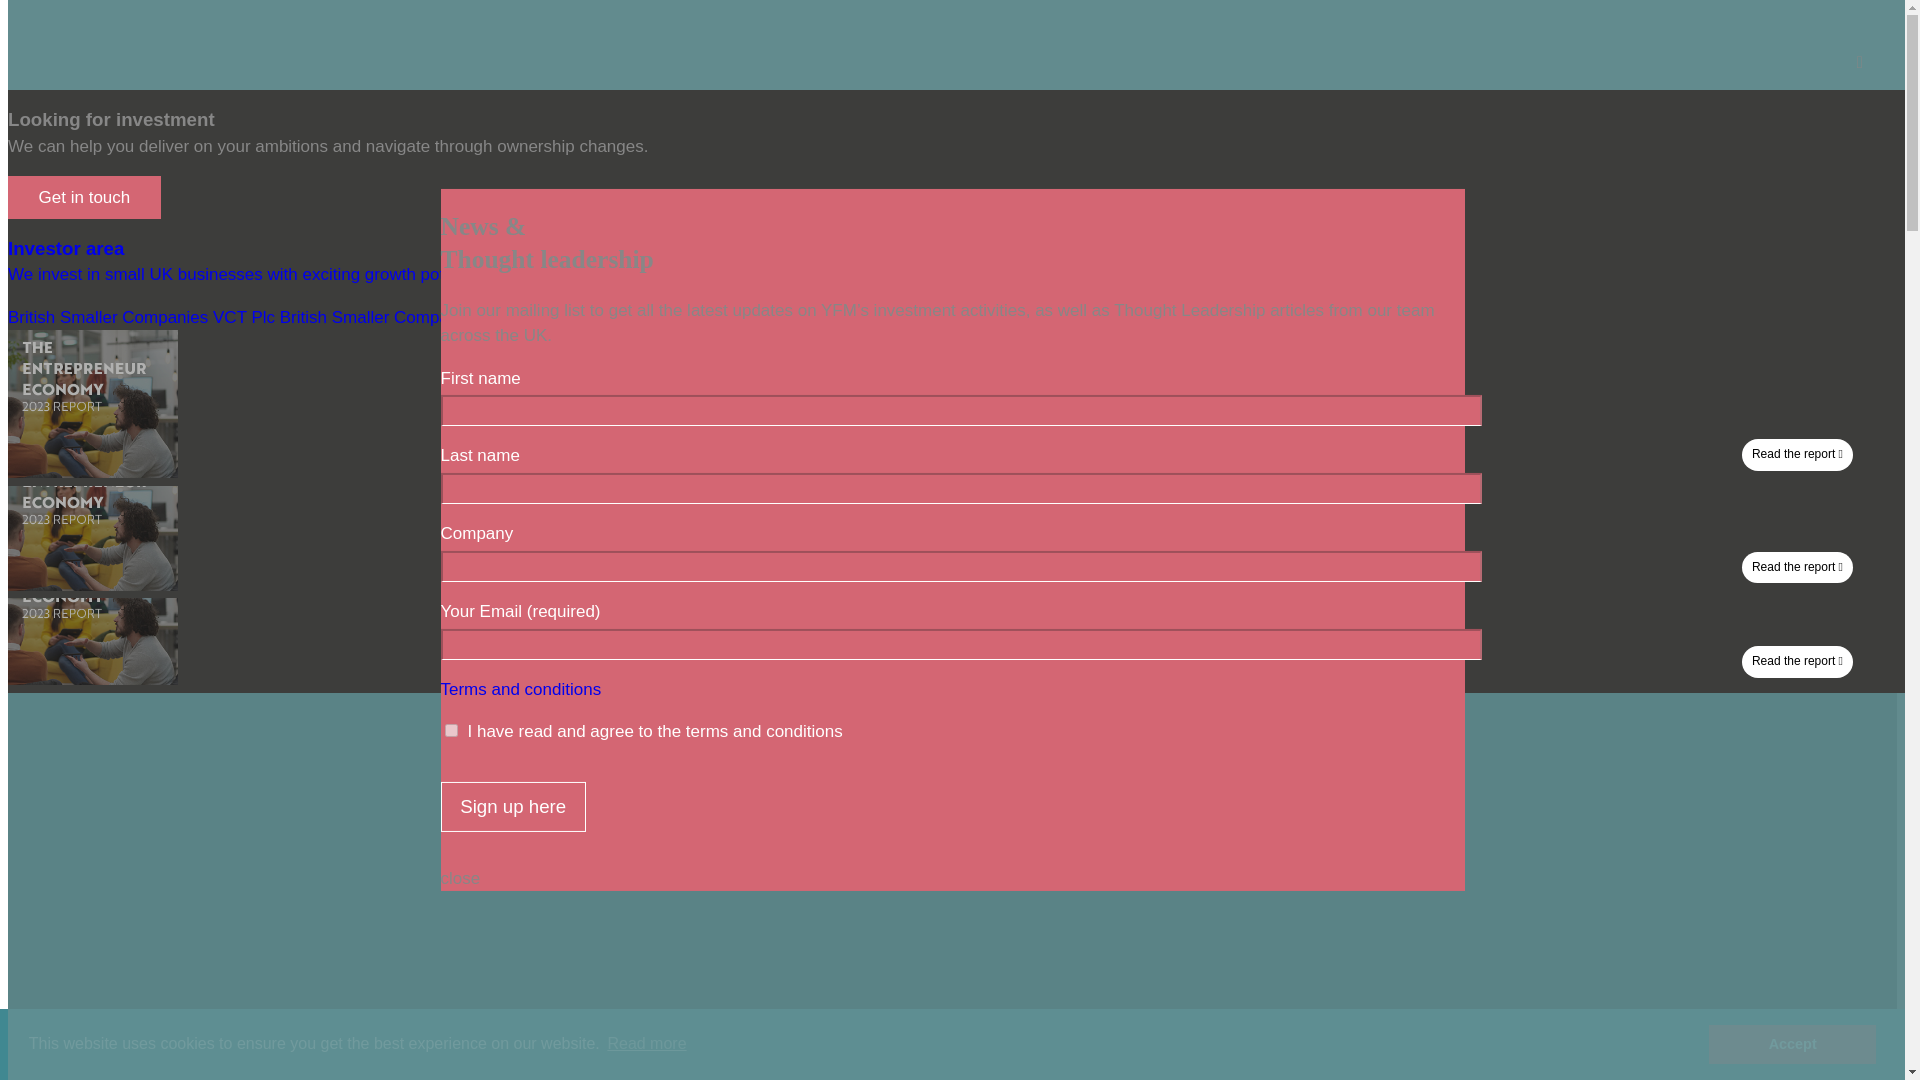  What do you see at coordinates (535, 111) in the screenshot?
I see `Who we are` at bounding box center [535, 111].